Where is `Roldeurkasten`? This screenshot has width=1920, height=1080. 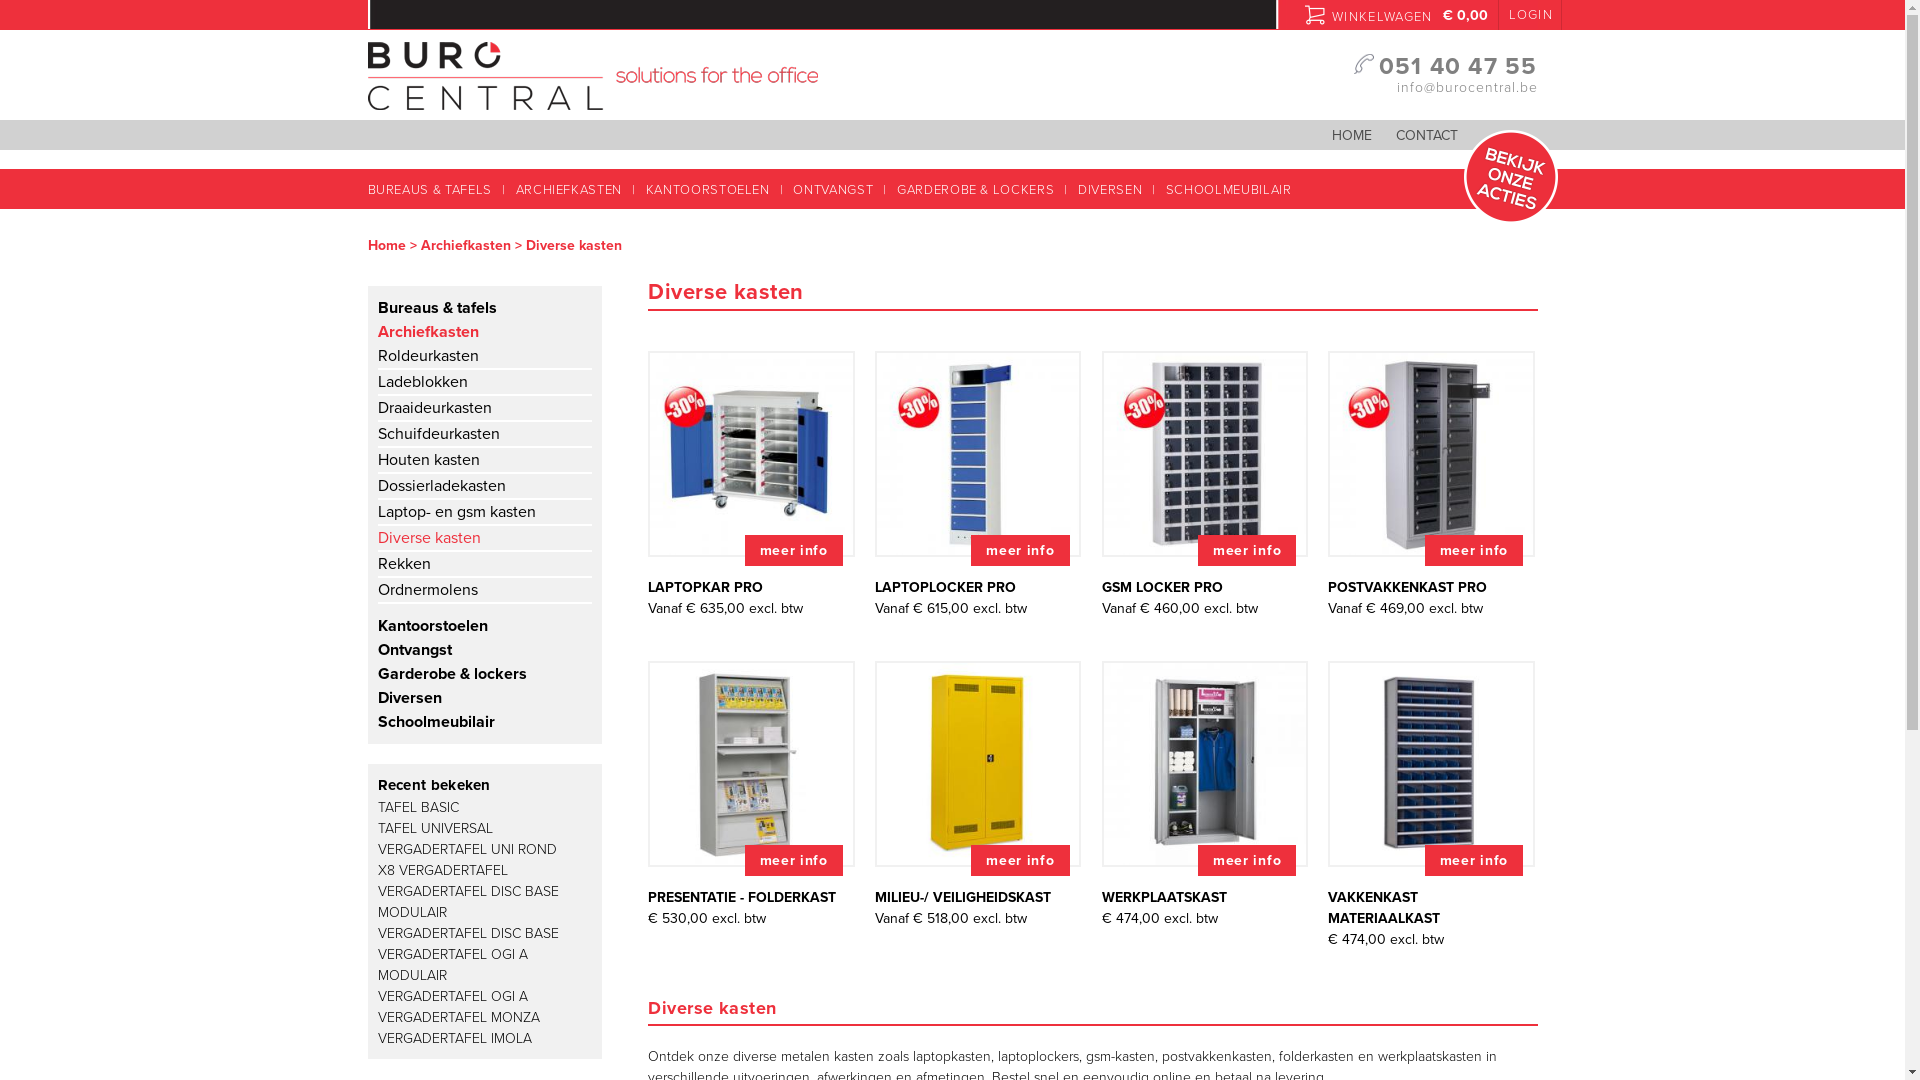 Roldeurkasten is located at coordinates (428, 356).